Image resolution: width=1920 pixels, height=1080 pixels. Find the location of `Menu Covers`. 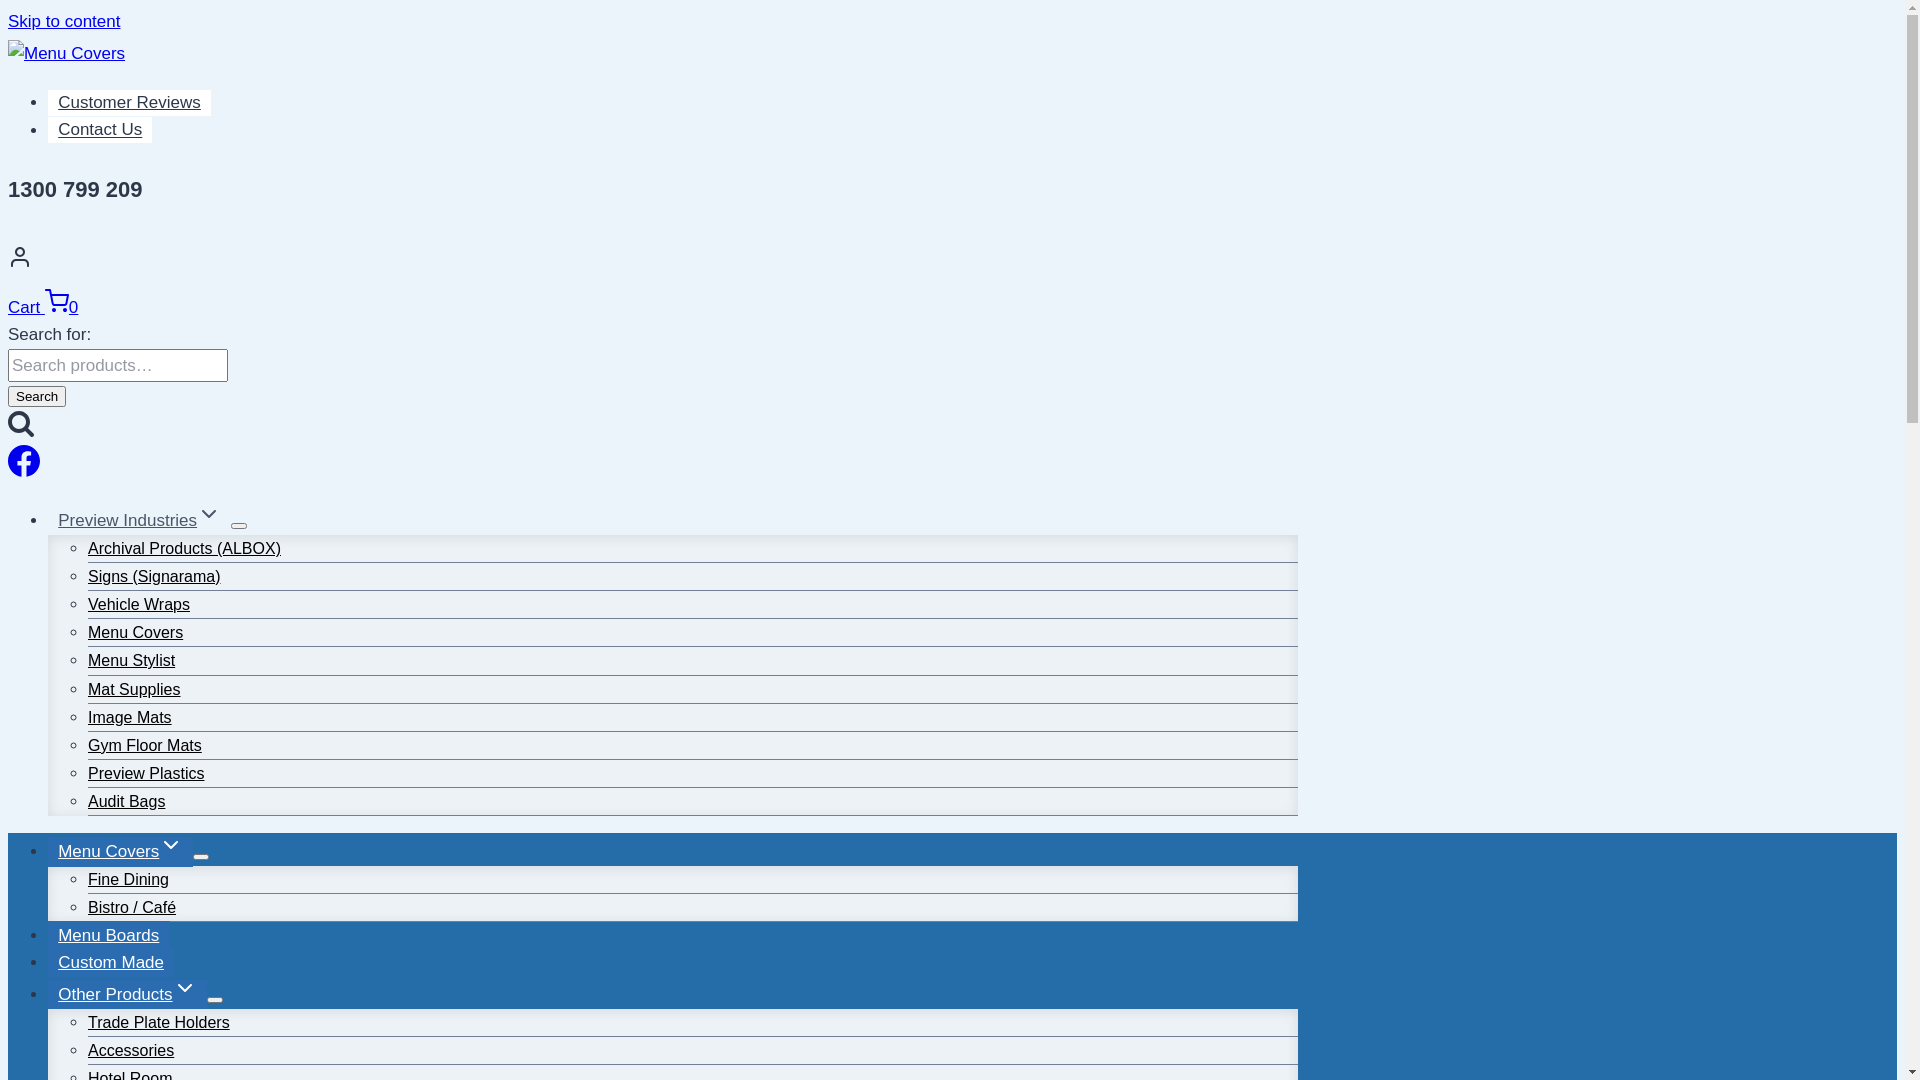

Menu Covers is located at coordinates (136, 632).